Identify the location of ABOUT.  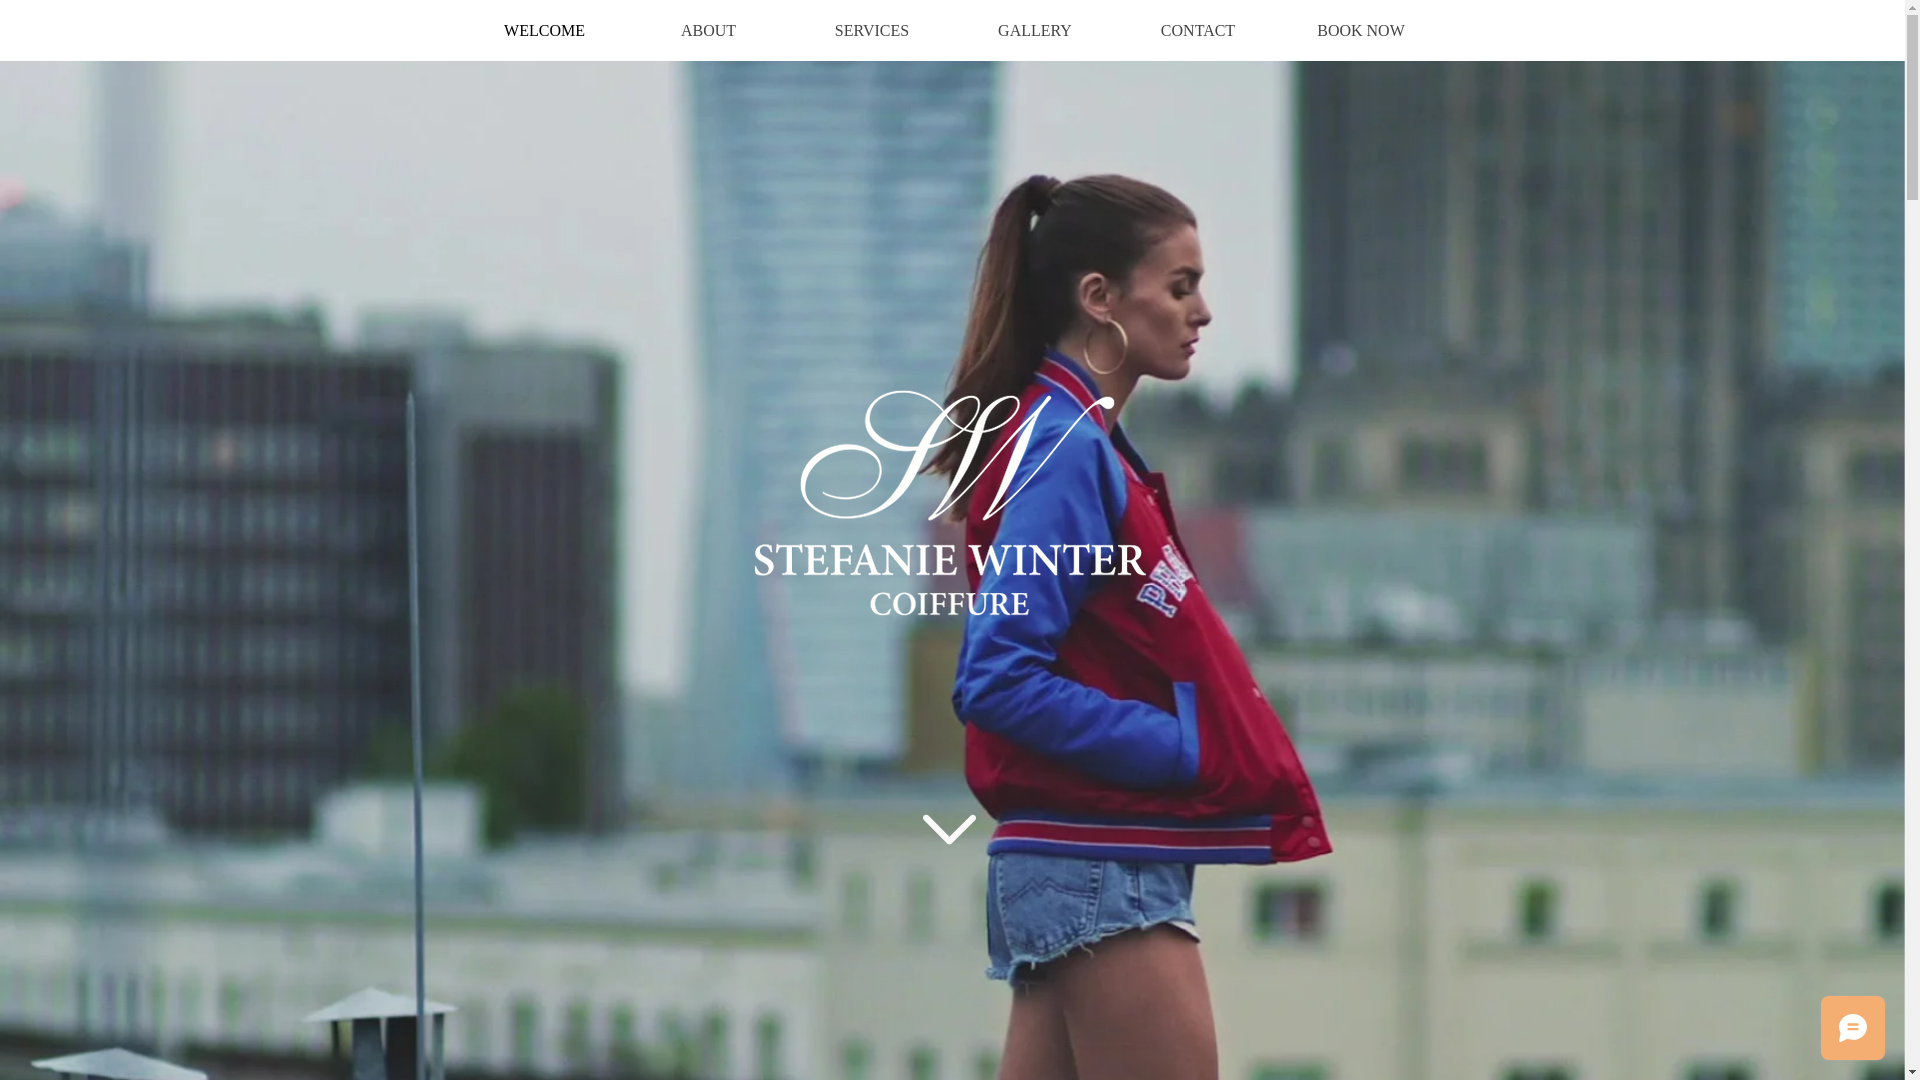
(708, 30).